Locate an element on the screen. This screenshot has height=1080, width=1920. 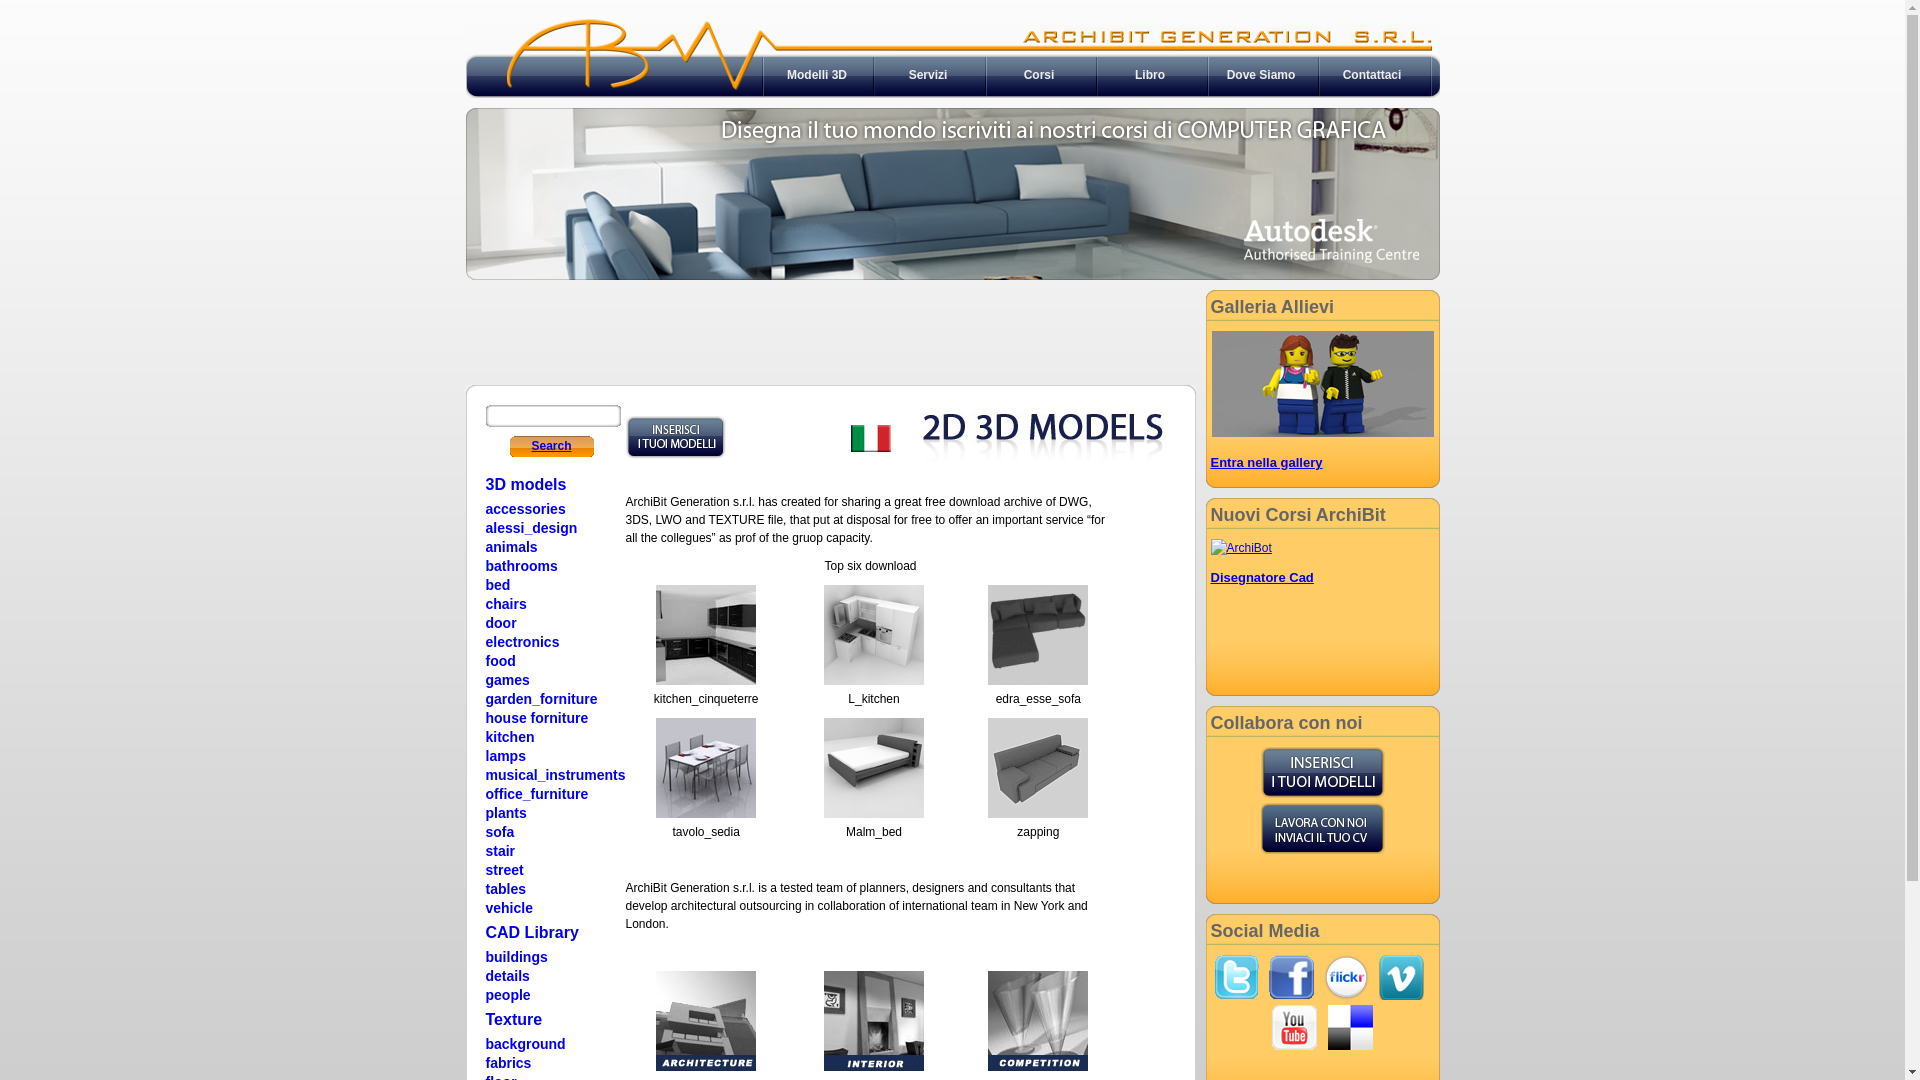
food is located at coordinates (501, 661).